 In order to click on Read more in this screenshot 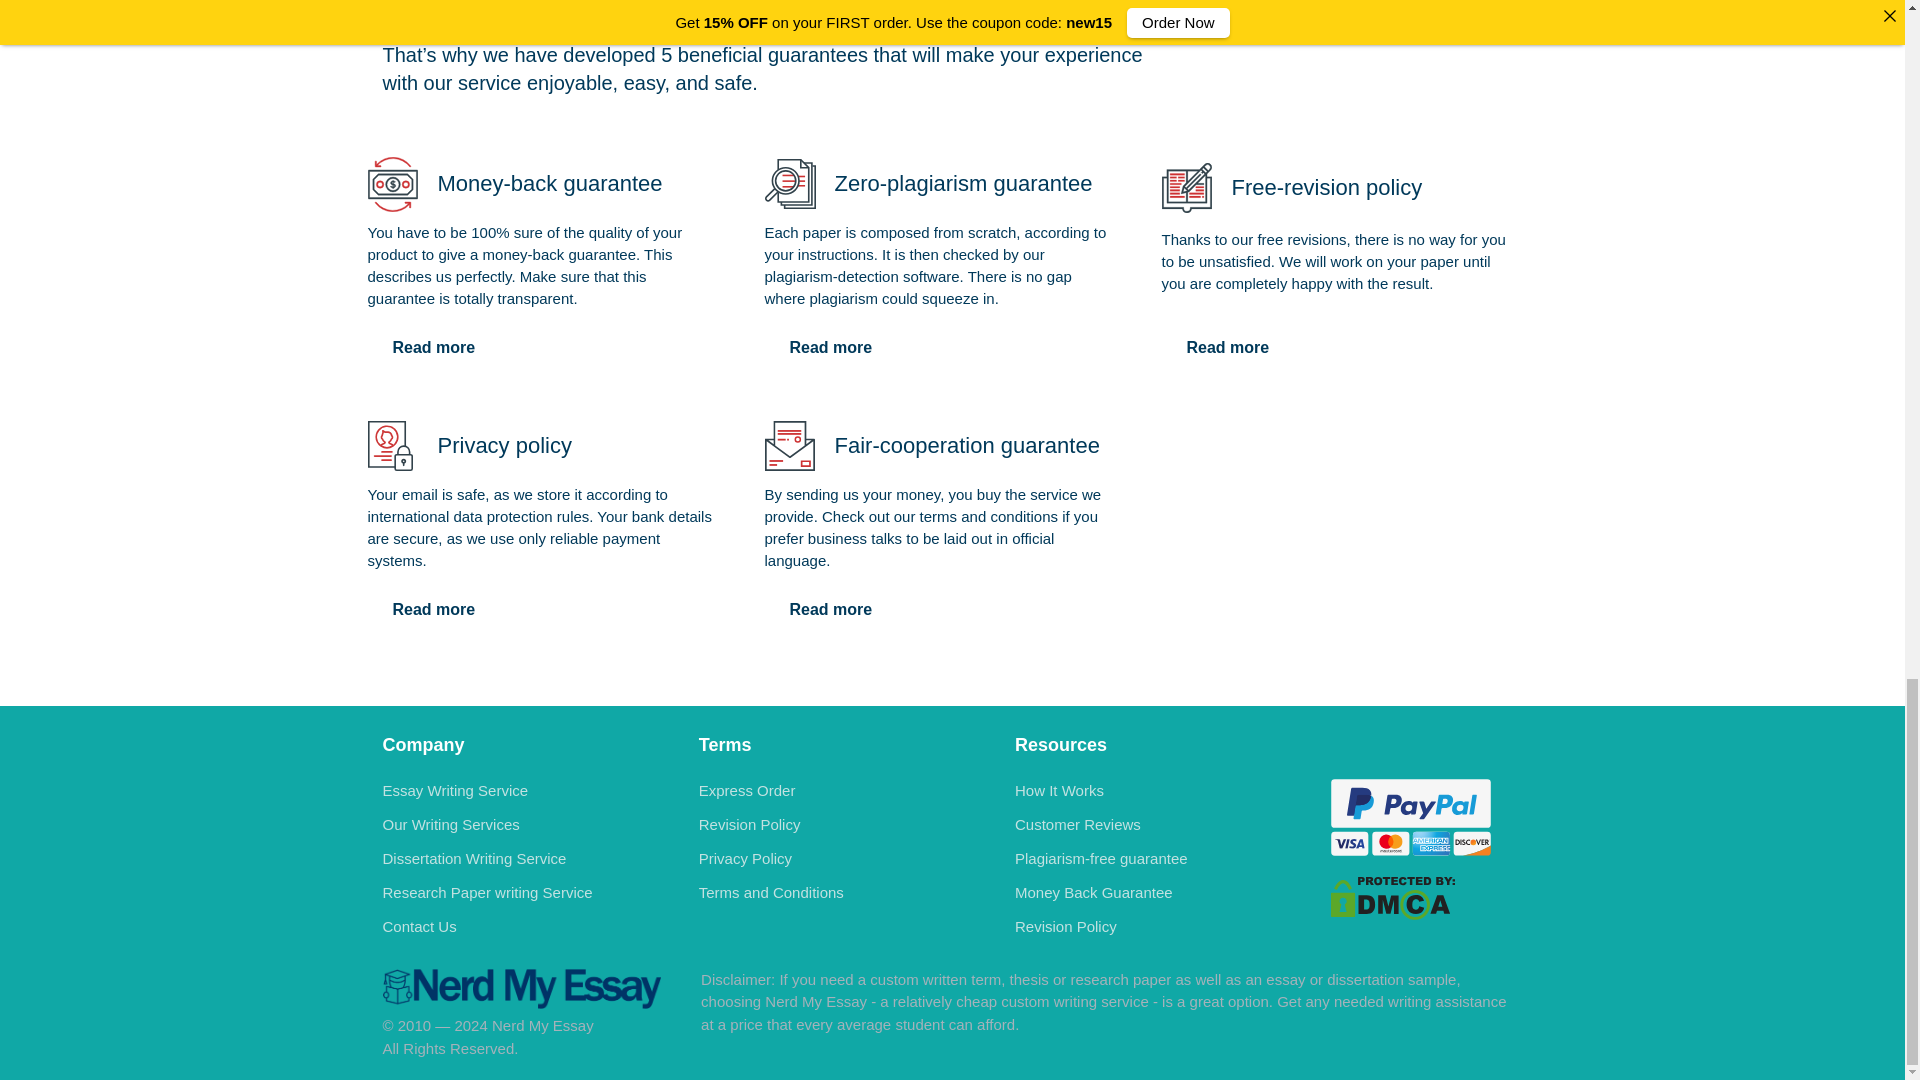, I will do `click(1228, 348)`.